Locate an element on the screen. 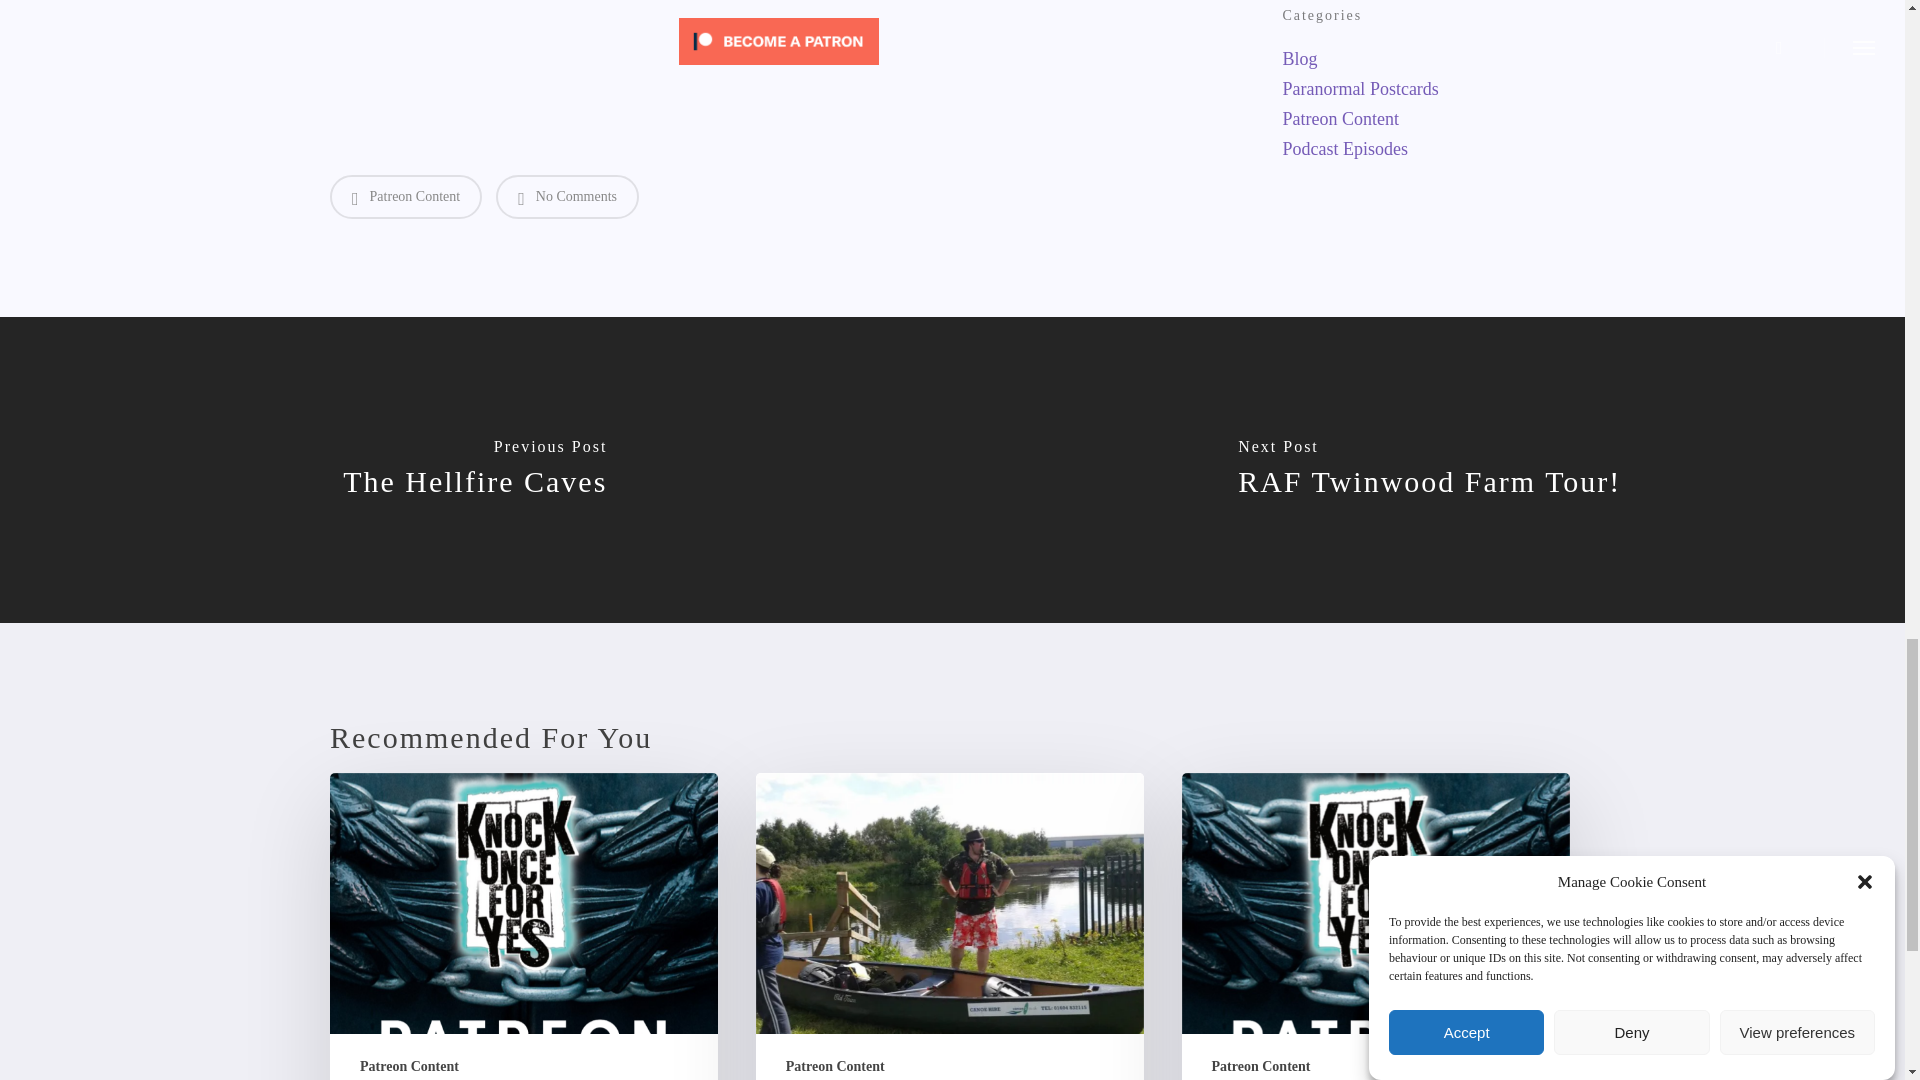 This screenshot has height=1080, width=1920. Podcast Episodes is located at coordinates (1428, 148).